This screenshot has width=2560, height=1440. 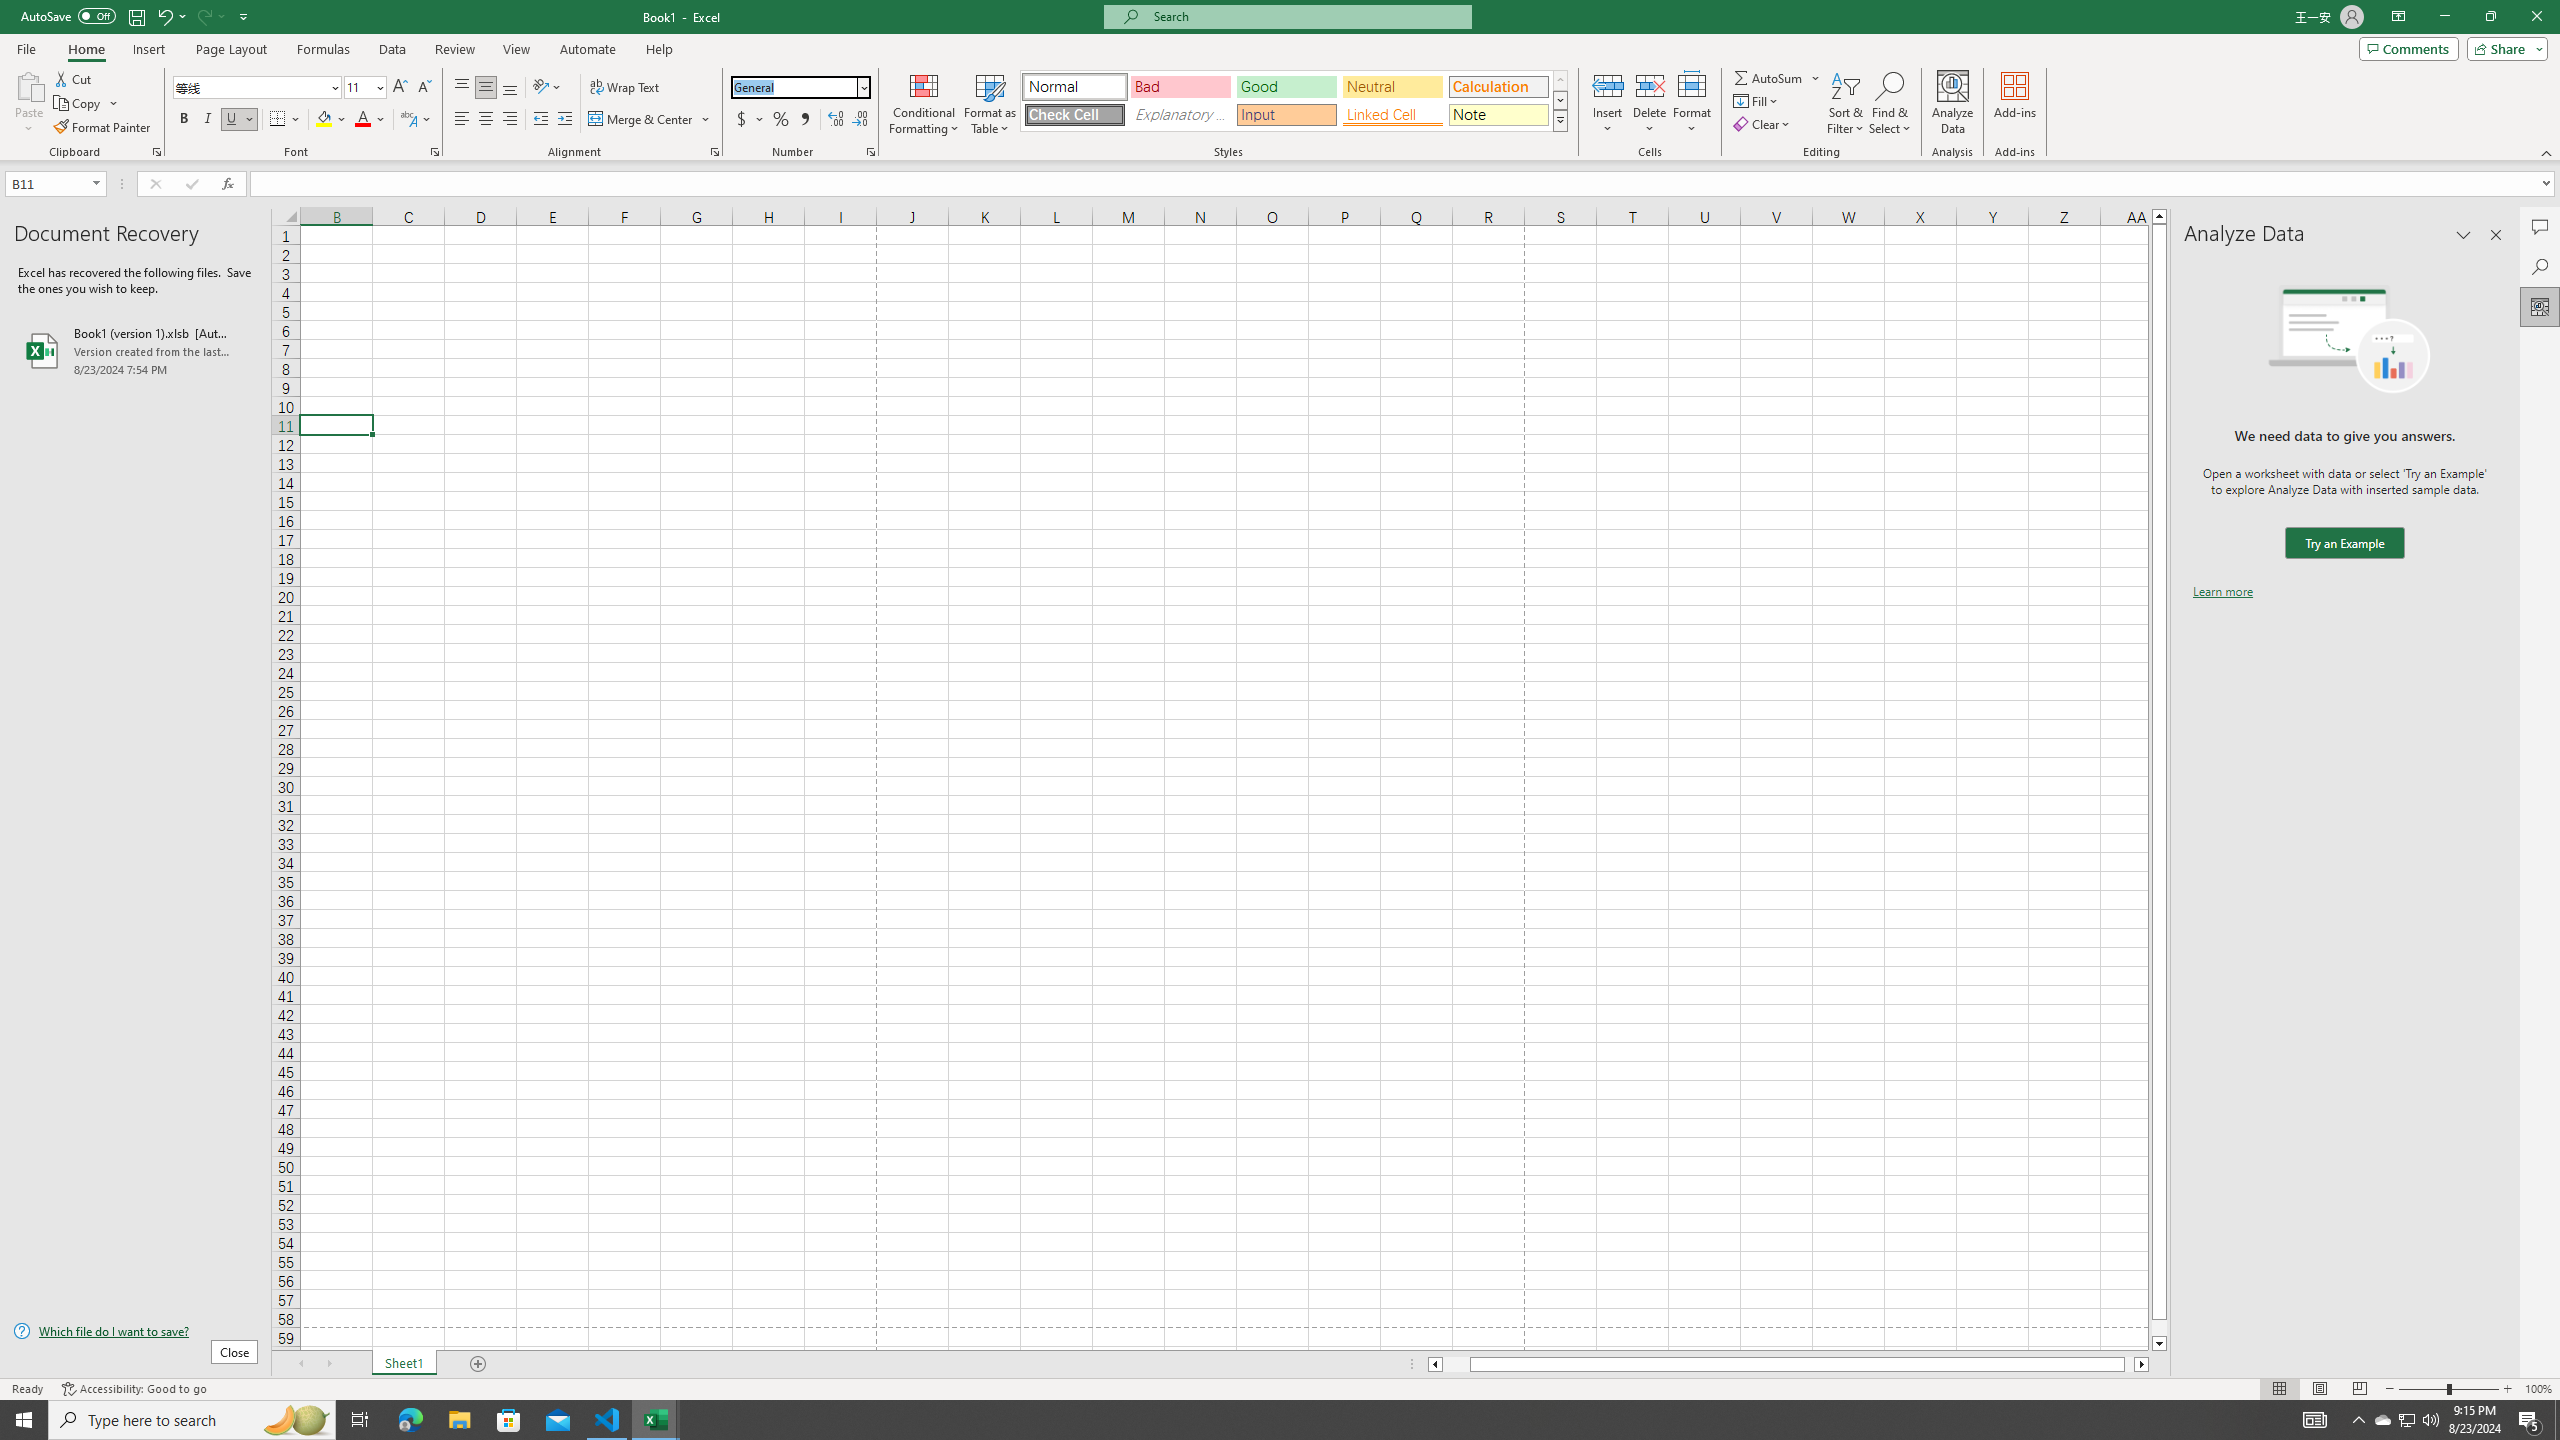 What do you see at coordinates (742, 120) in the screenshot?
I see `Accounting Number Format` at bounding box center [742, 120].